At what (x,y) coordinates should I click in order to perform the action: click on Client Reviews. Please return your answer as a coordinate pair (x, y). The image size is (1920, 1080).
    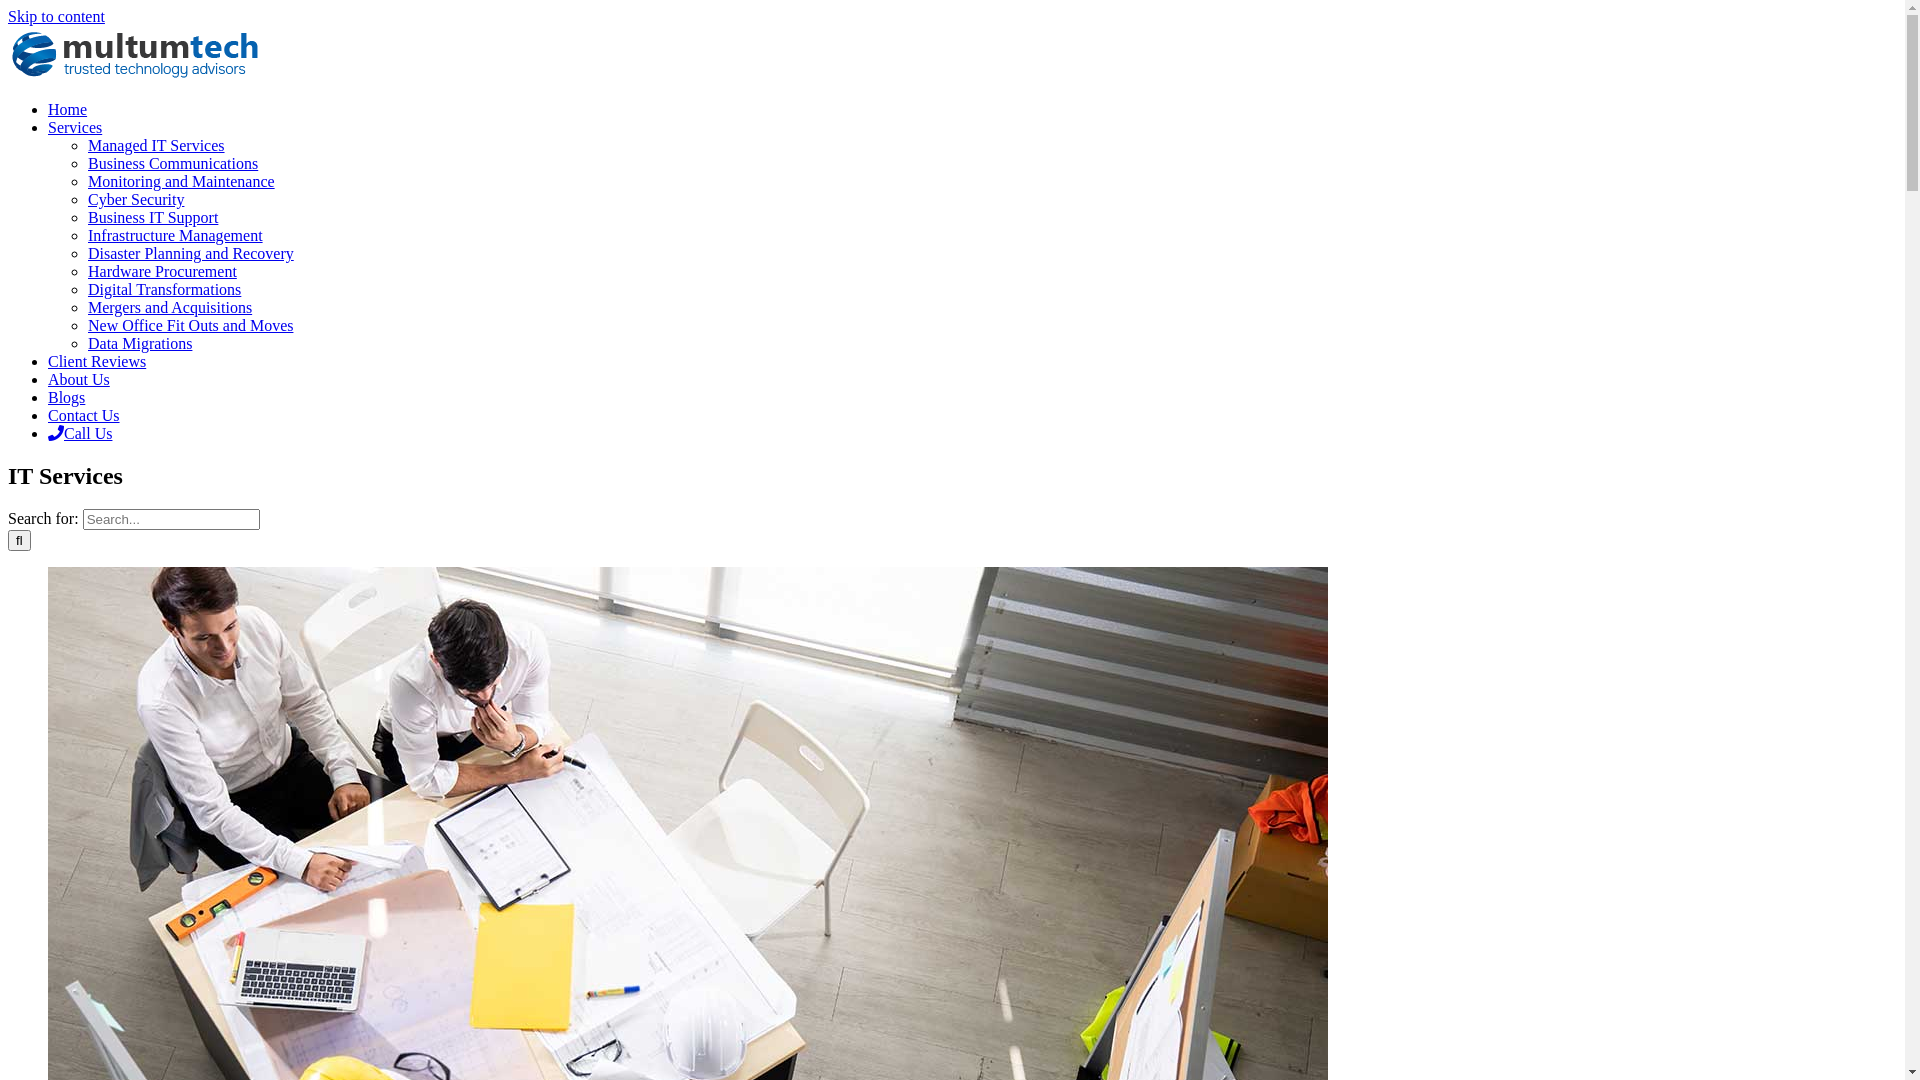
    Looking at the image, I should click on (97, 362).